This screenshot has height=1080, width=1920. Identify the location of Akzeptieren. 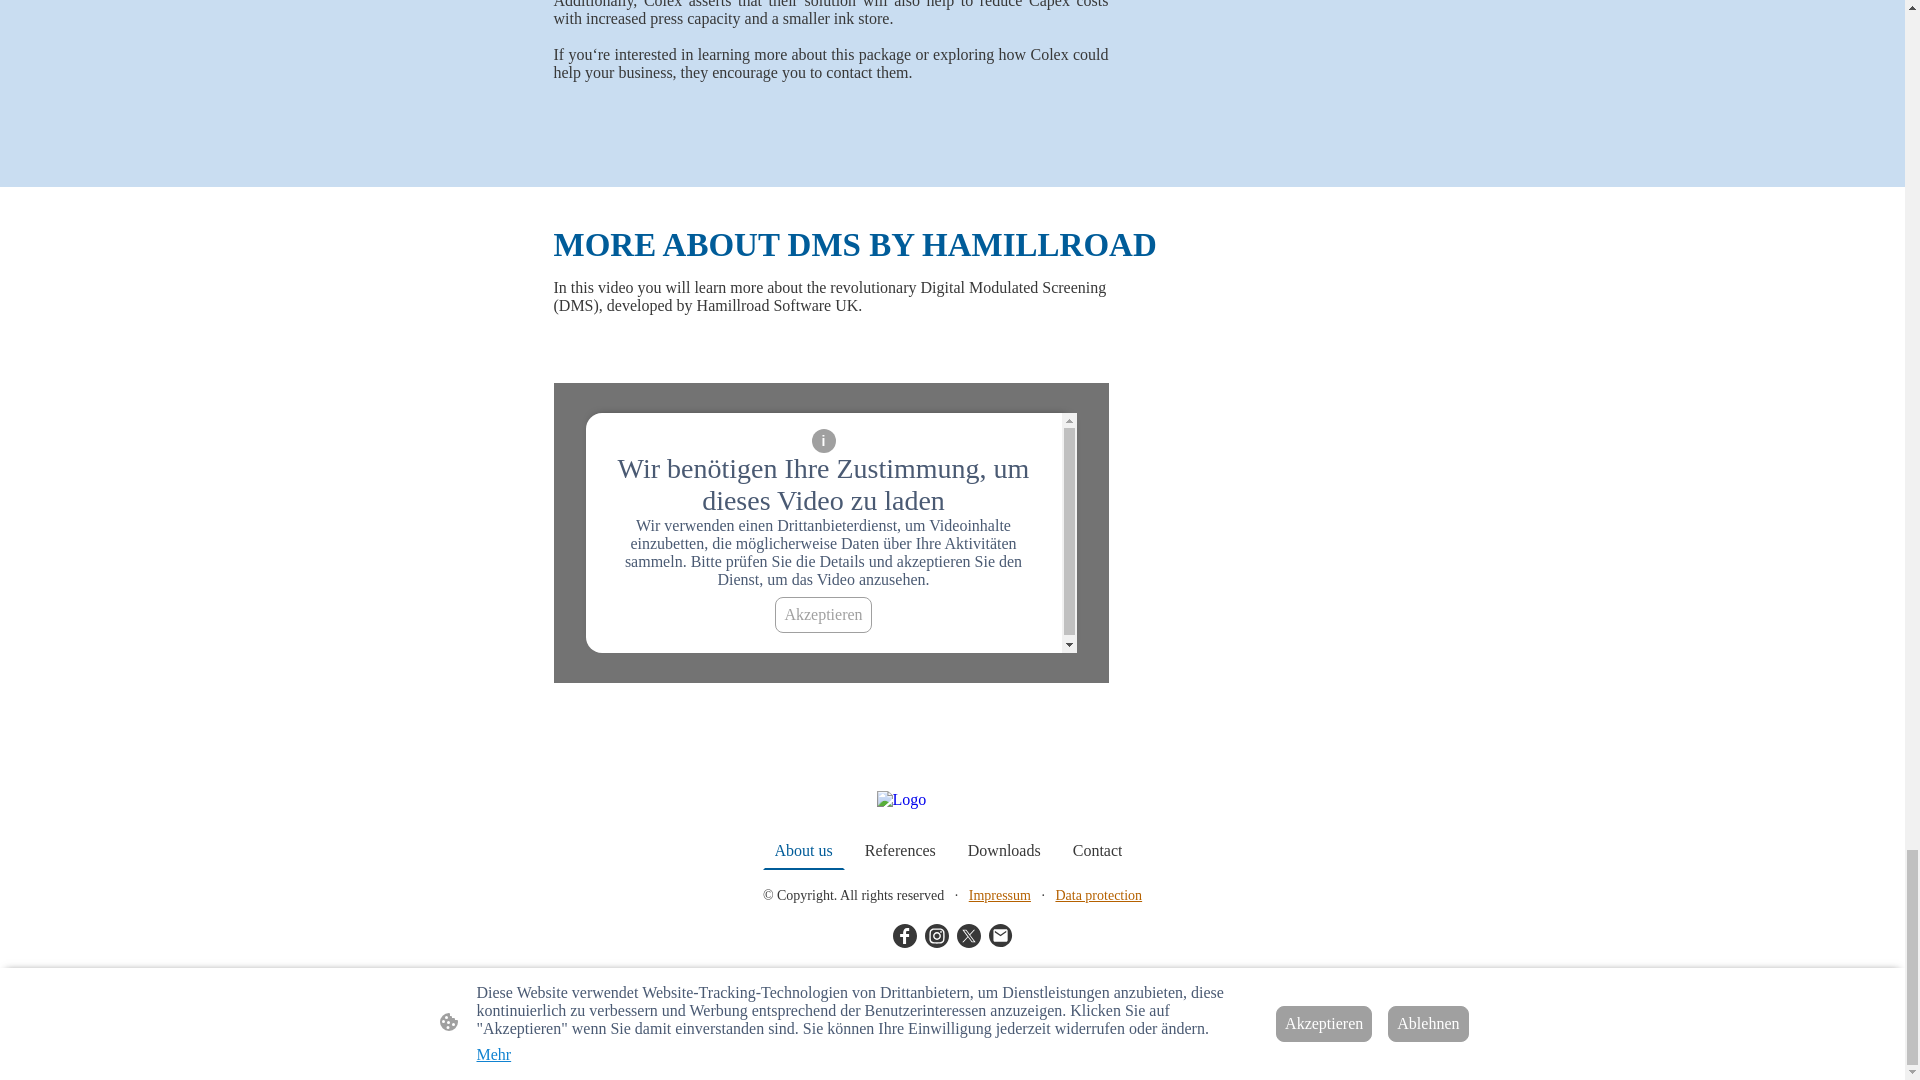
(823, 614).